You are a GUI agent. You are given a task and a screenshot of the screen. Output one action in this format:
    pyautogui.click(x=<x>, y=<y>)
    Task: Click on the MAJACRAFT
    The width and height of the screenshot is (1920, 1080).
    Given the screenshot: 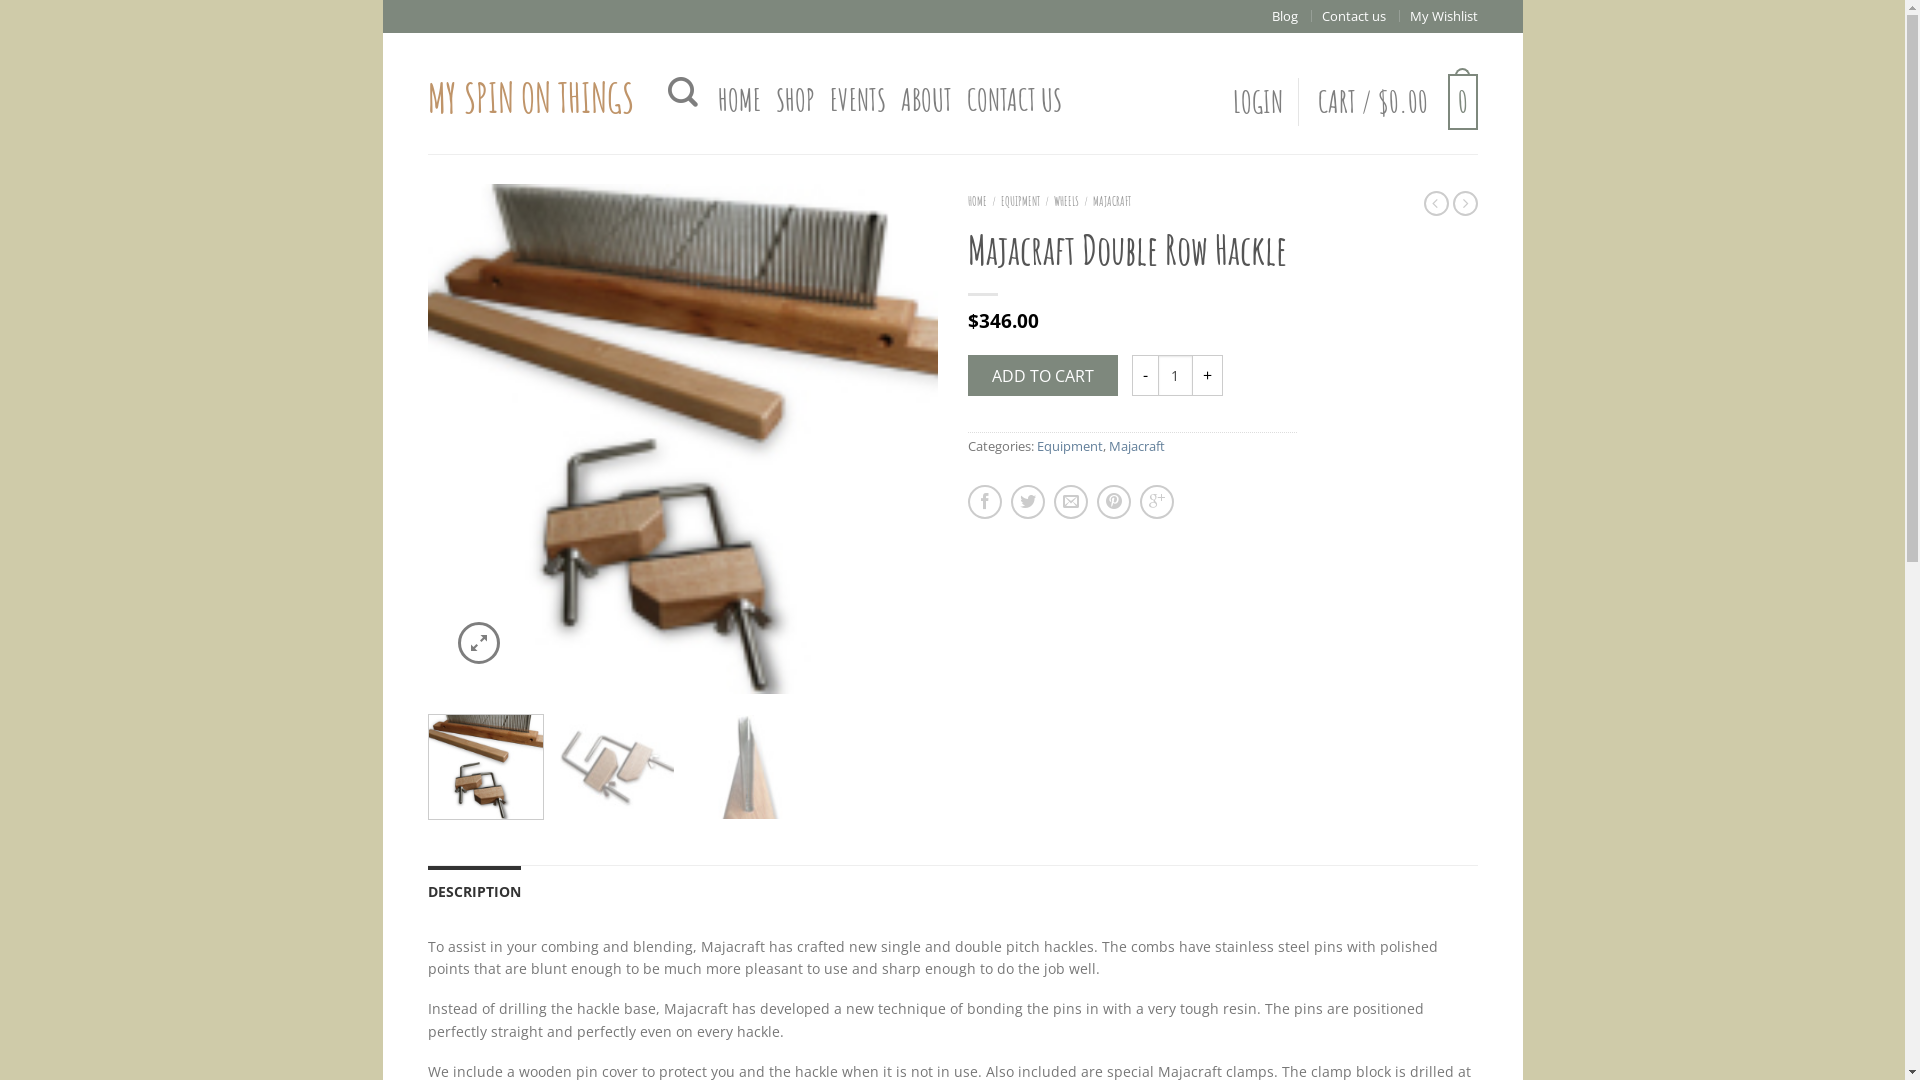 What is the action you would take?
    pyautogui.click(x=1111, y=201)
    